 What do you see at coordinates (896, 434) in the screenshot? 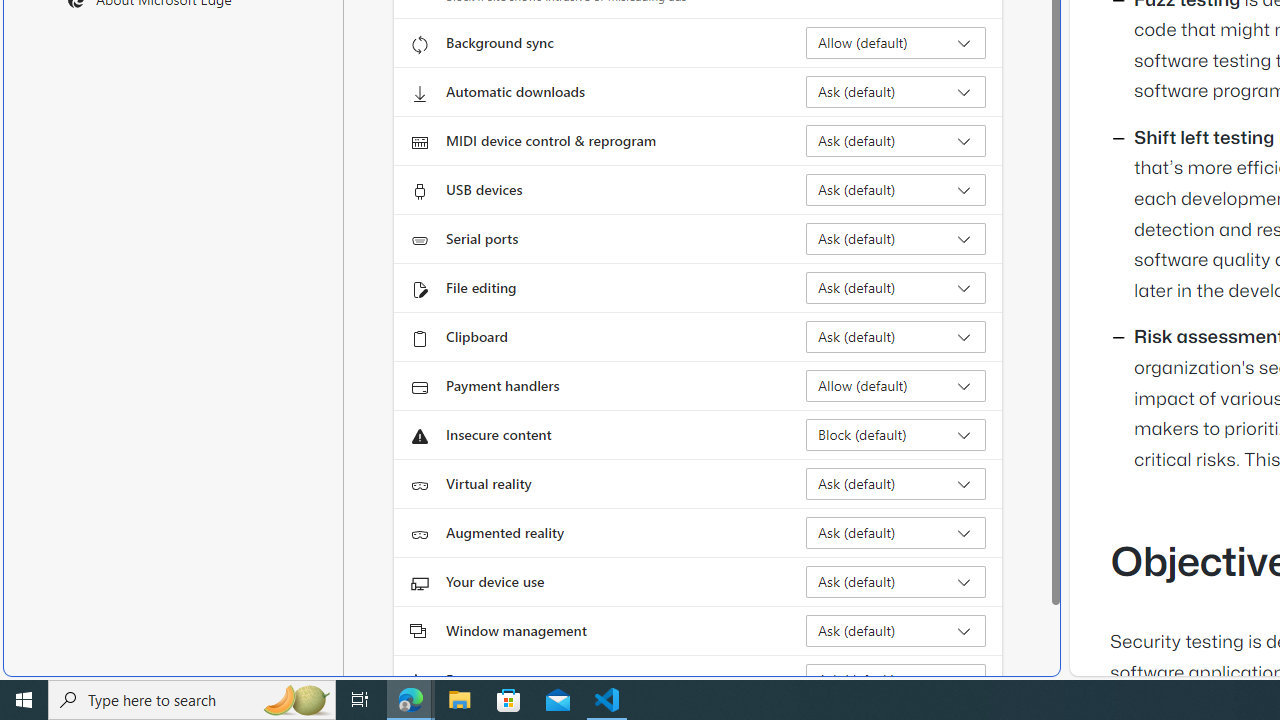
I see `Insecure content Block (default)` at bounding box center [896, 434].